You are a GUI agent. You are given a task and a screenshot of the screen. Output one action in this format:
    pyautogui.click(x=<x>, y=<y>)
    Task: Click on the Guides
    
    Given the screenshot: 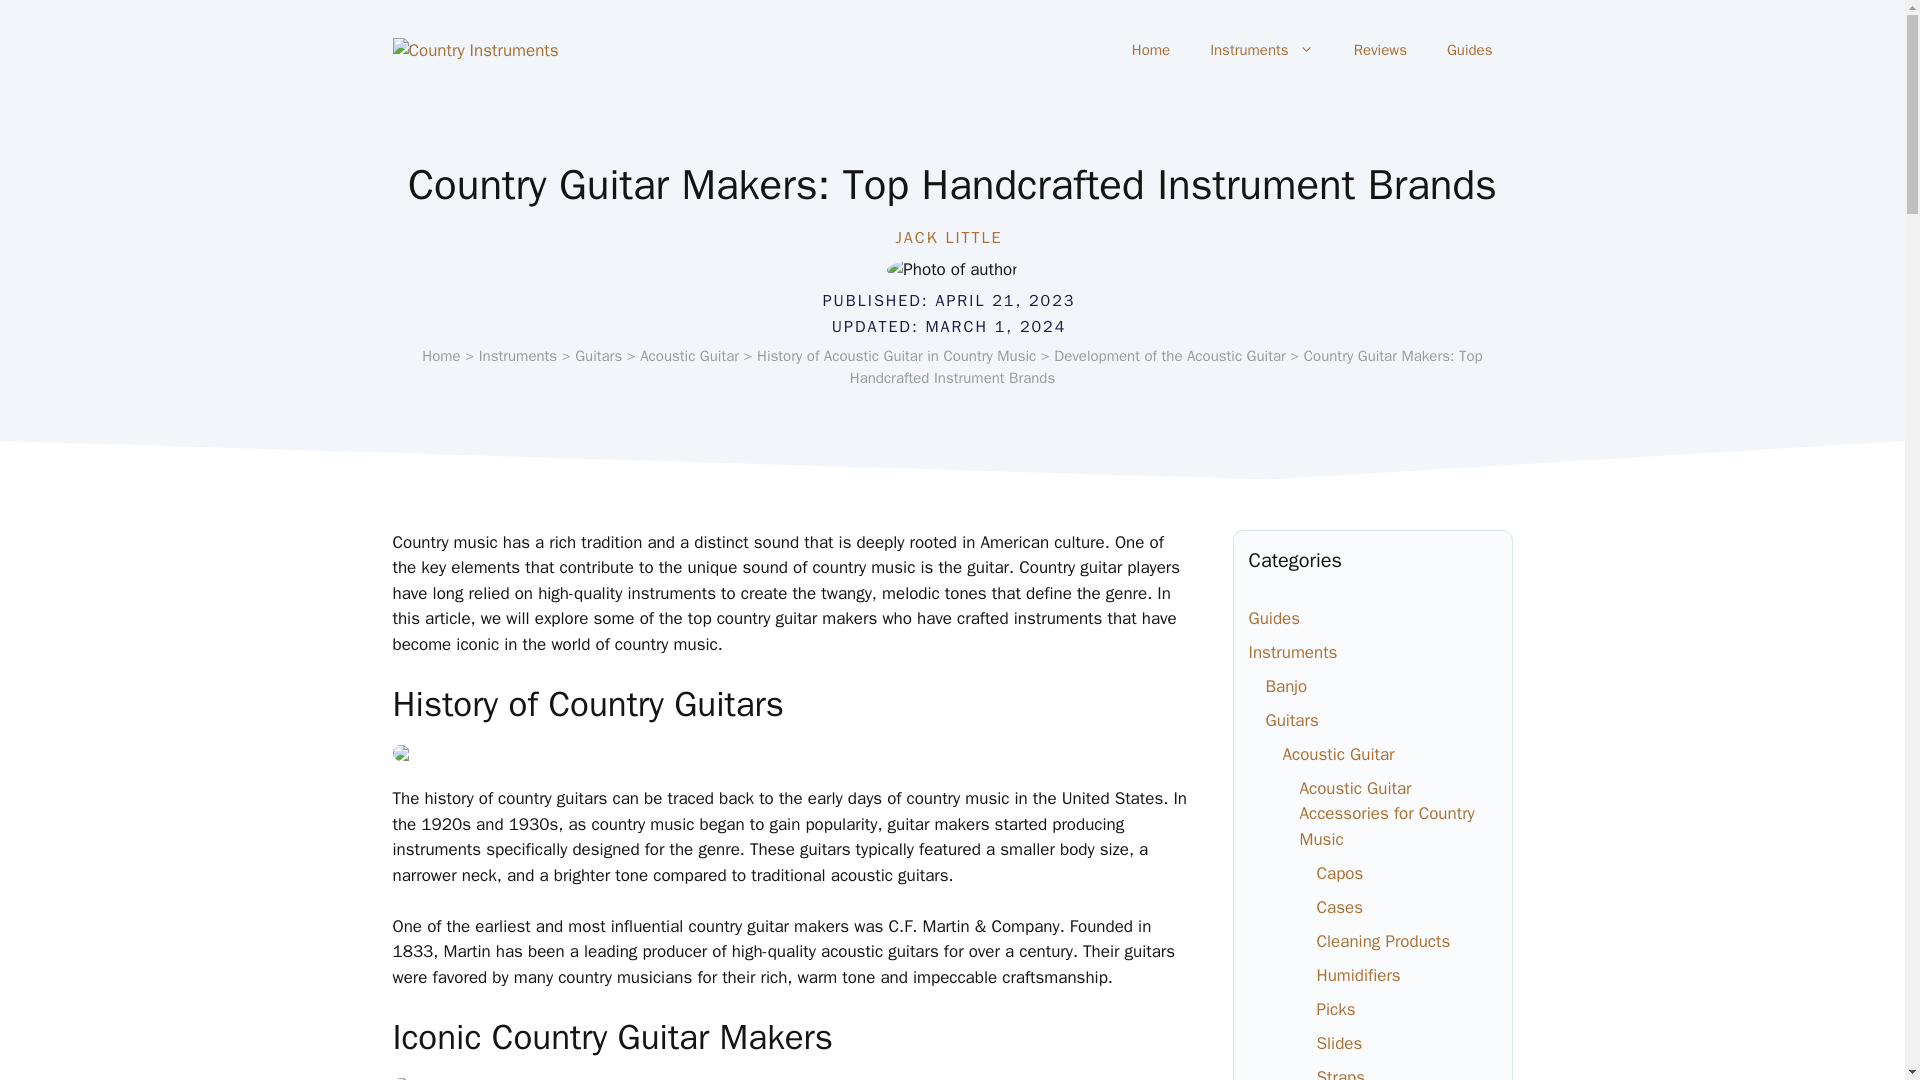 What is the action you would take?
    pyautogui.click(x=1274, y=618)
    